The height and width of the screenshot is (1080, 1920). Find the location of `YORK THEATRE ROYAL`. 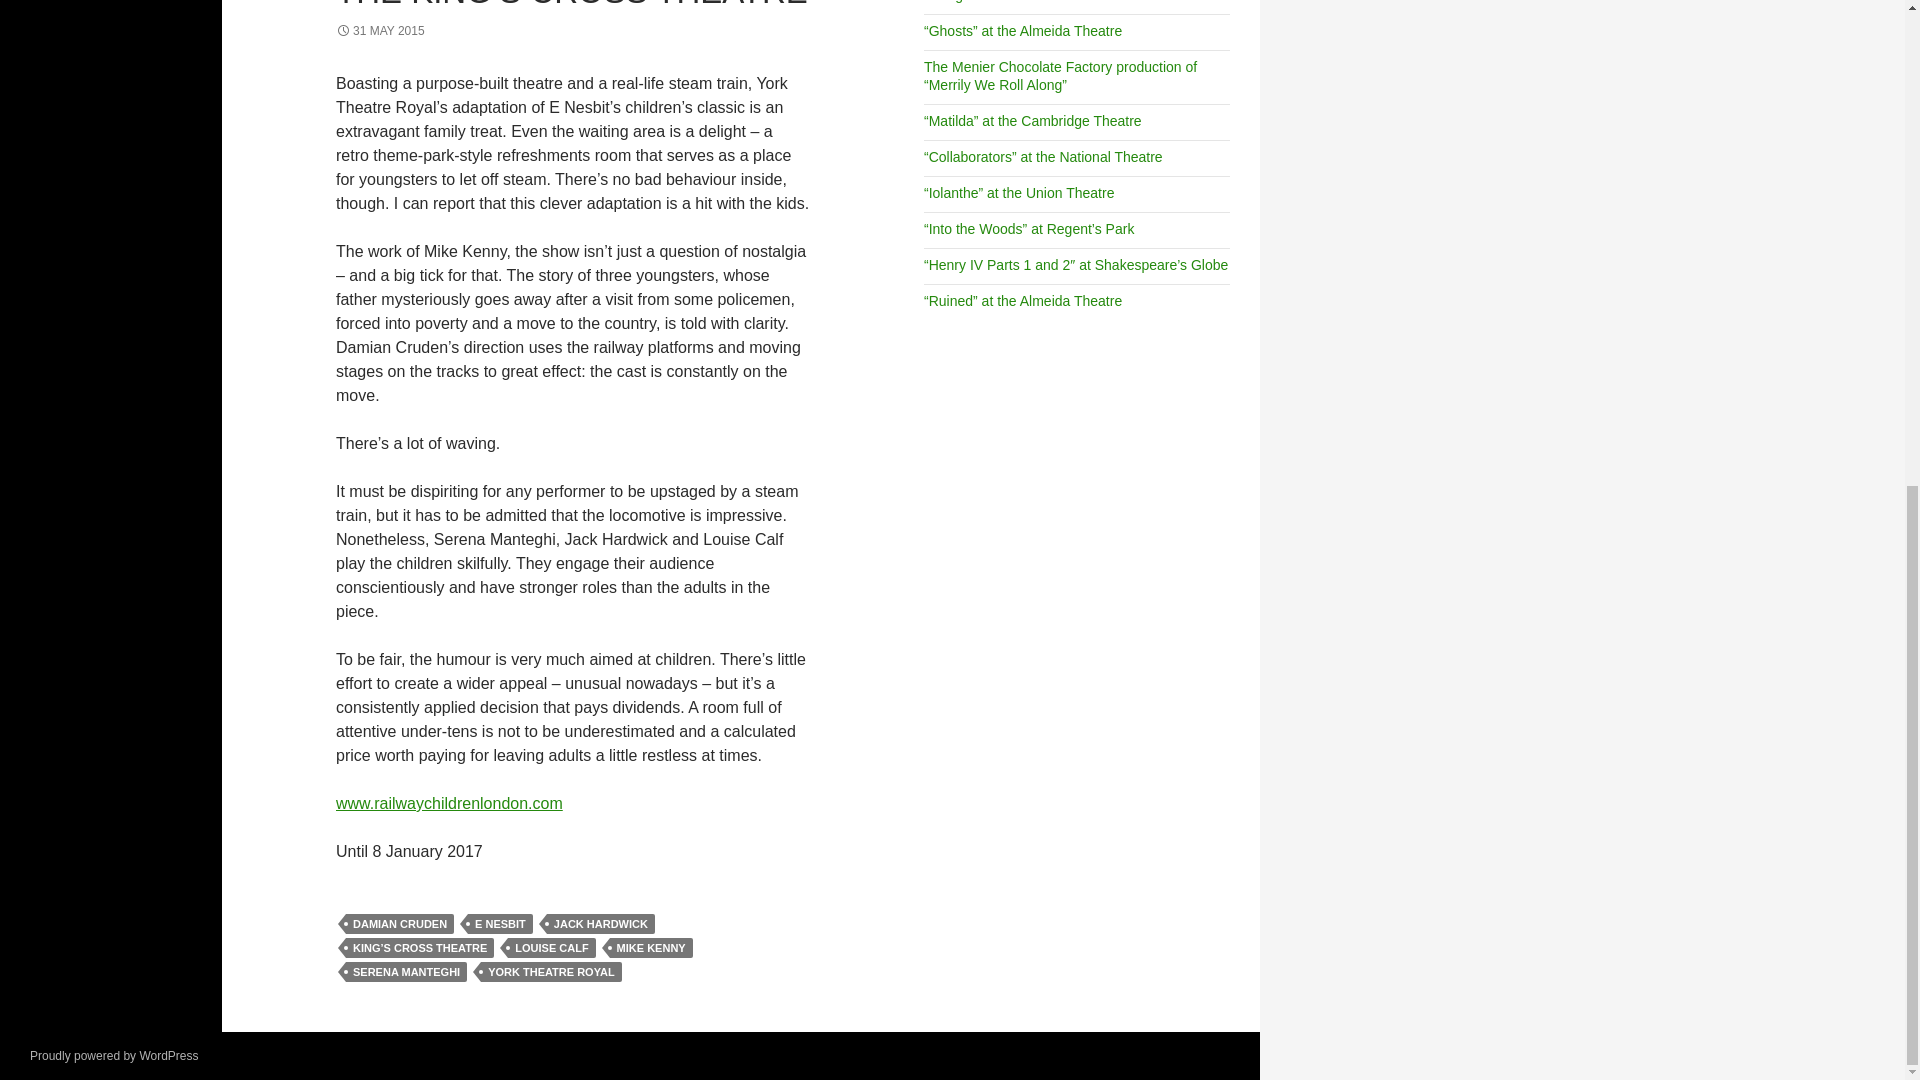

YORK THEATRE ROYAL is located at coordinates (552, 972).